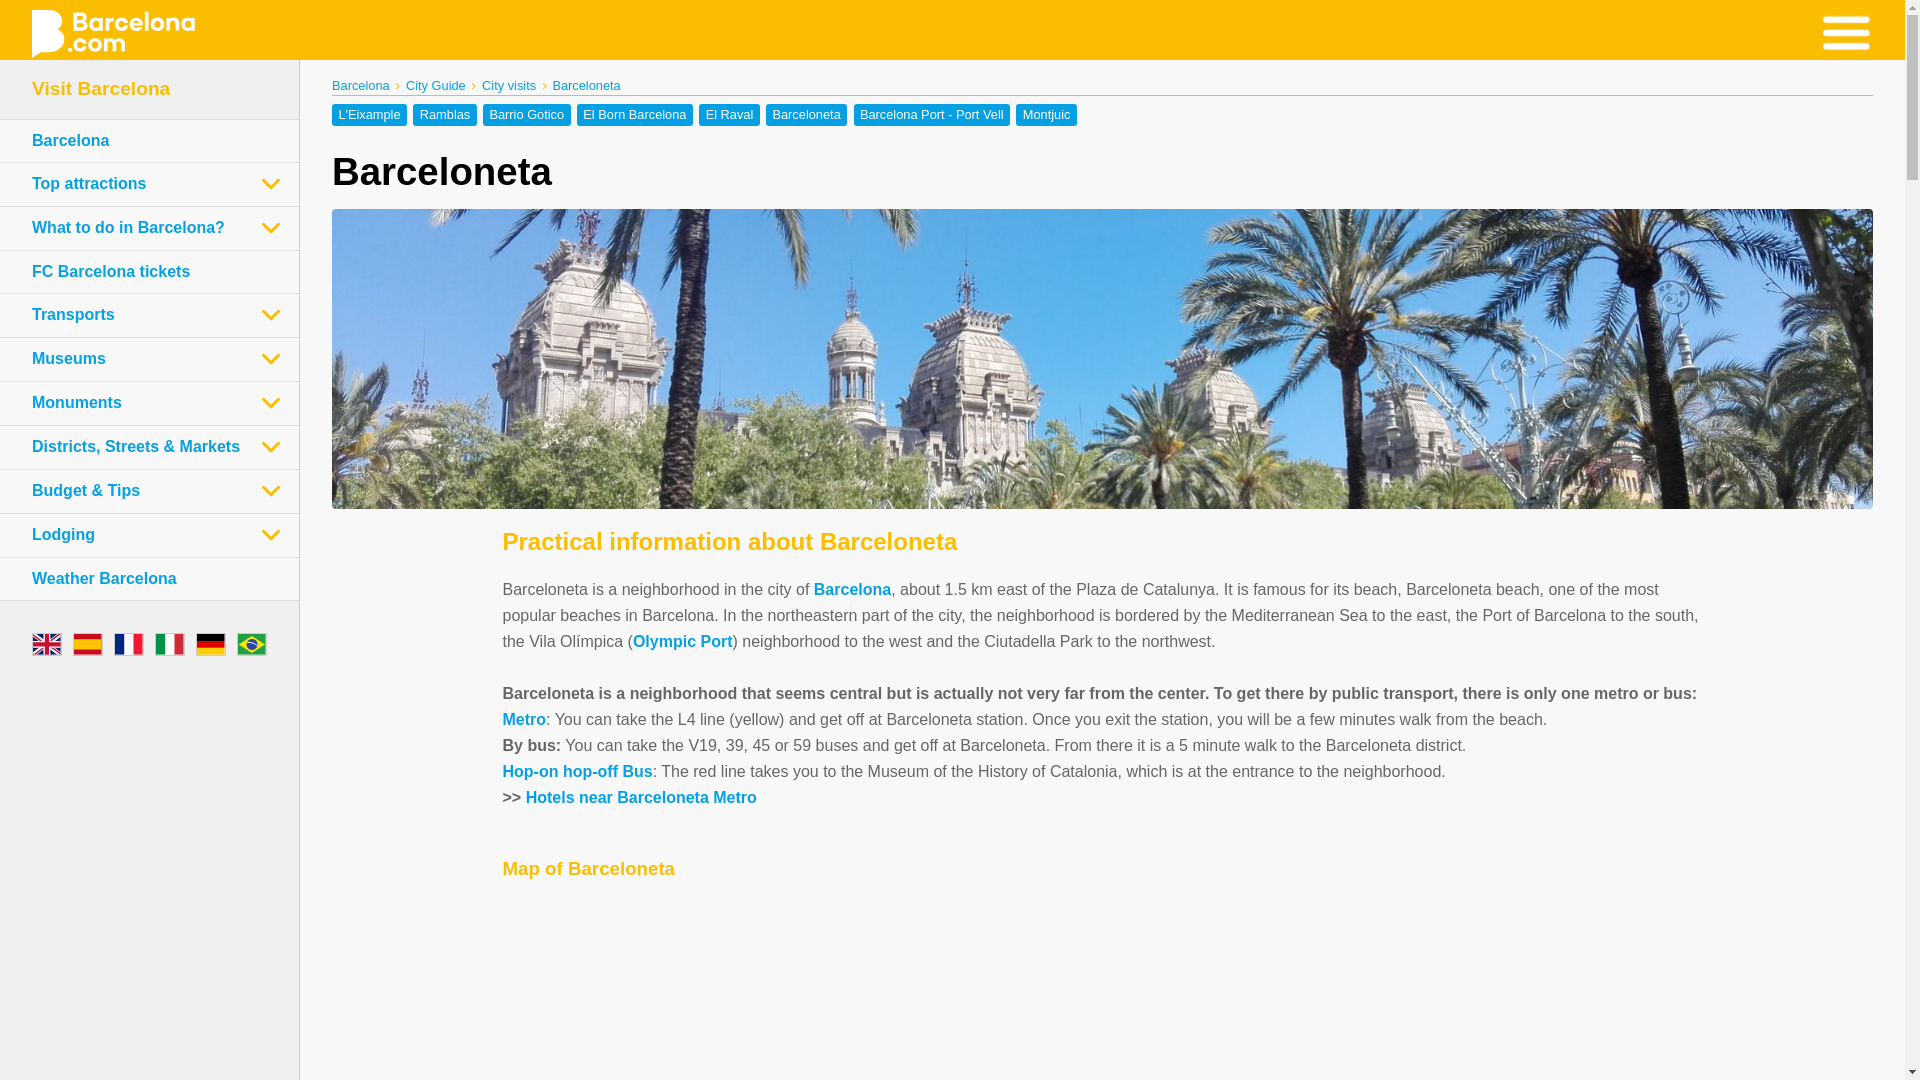 The height and width of the screenshot is (1080, 1920). What do you see at coordinates (576, 770) in the screenshot?
I see `Hop-on hop-off Bus Barcelona` at bounding box center [576, 770].